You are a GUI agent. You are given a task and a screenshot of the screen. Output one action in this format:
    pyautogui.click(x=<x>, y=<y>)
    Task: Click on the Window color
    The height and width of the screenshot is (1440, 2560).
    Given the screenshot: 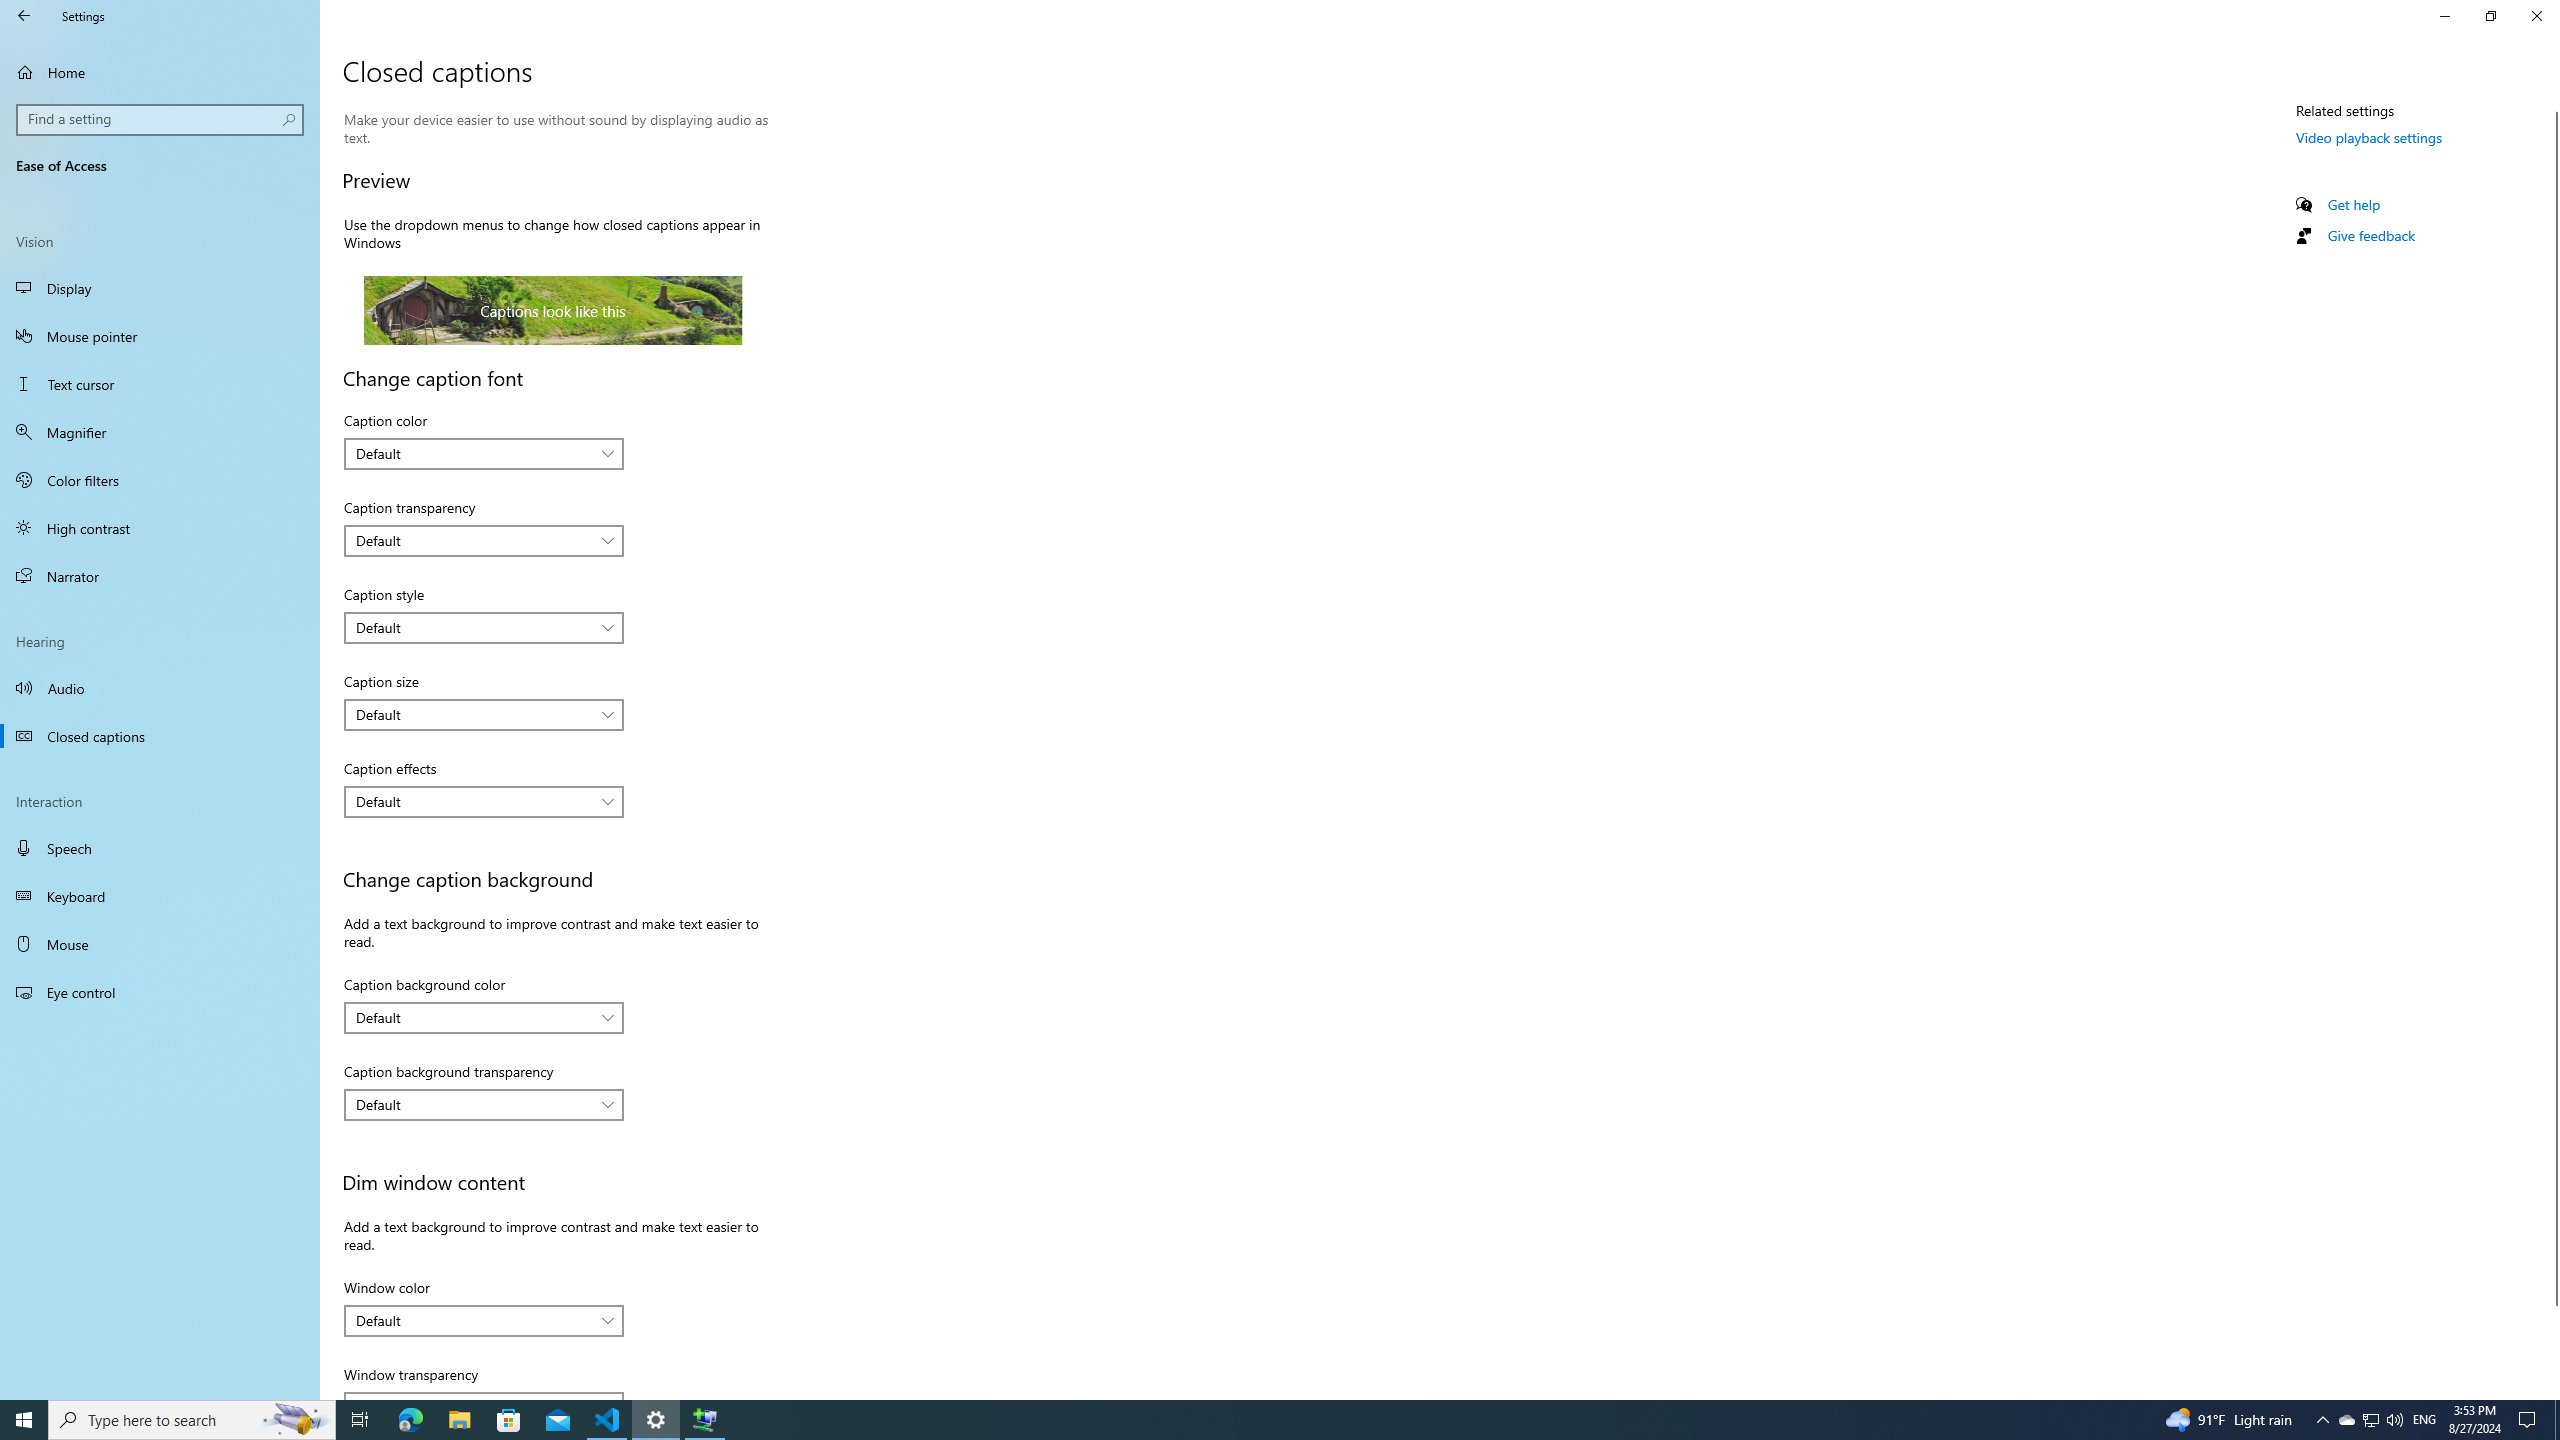 What is the action you would take?
    pyautogui.click(x=484, y=1320)
    